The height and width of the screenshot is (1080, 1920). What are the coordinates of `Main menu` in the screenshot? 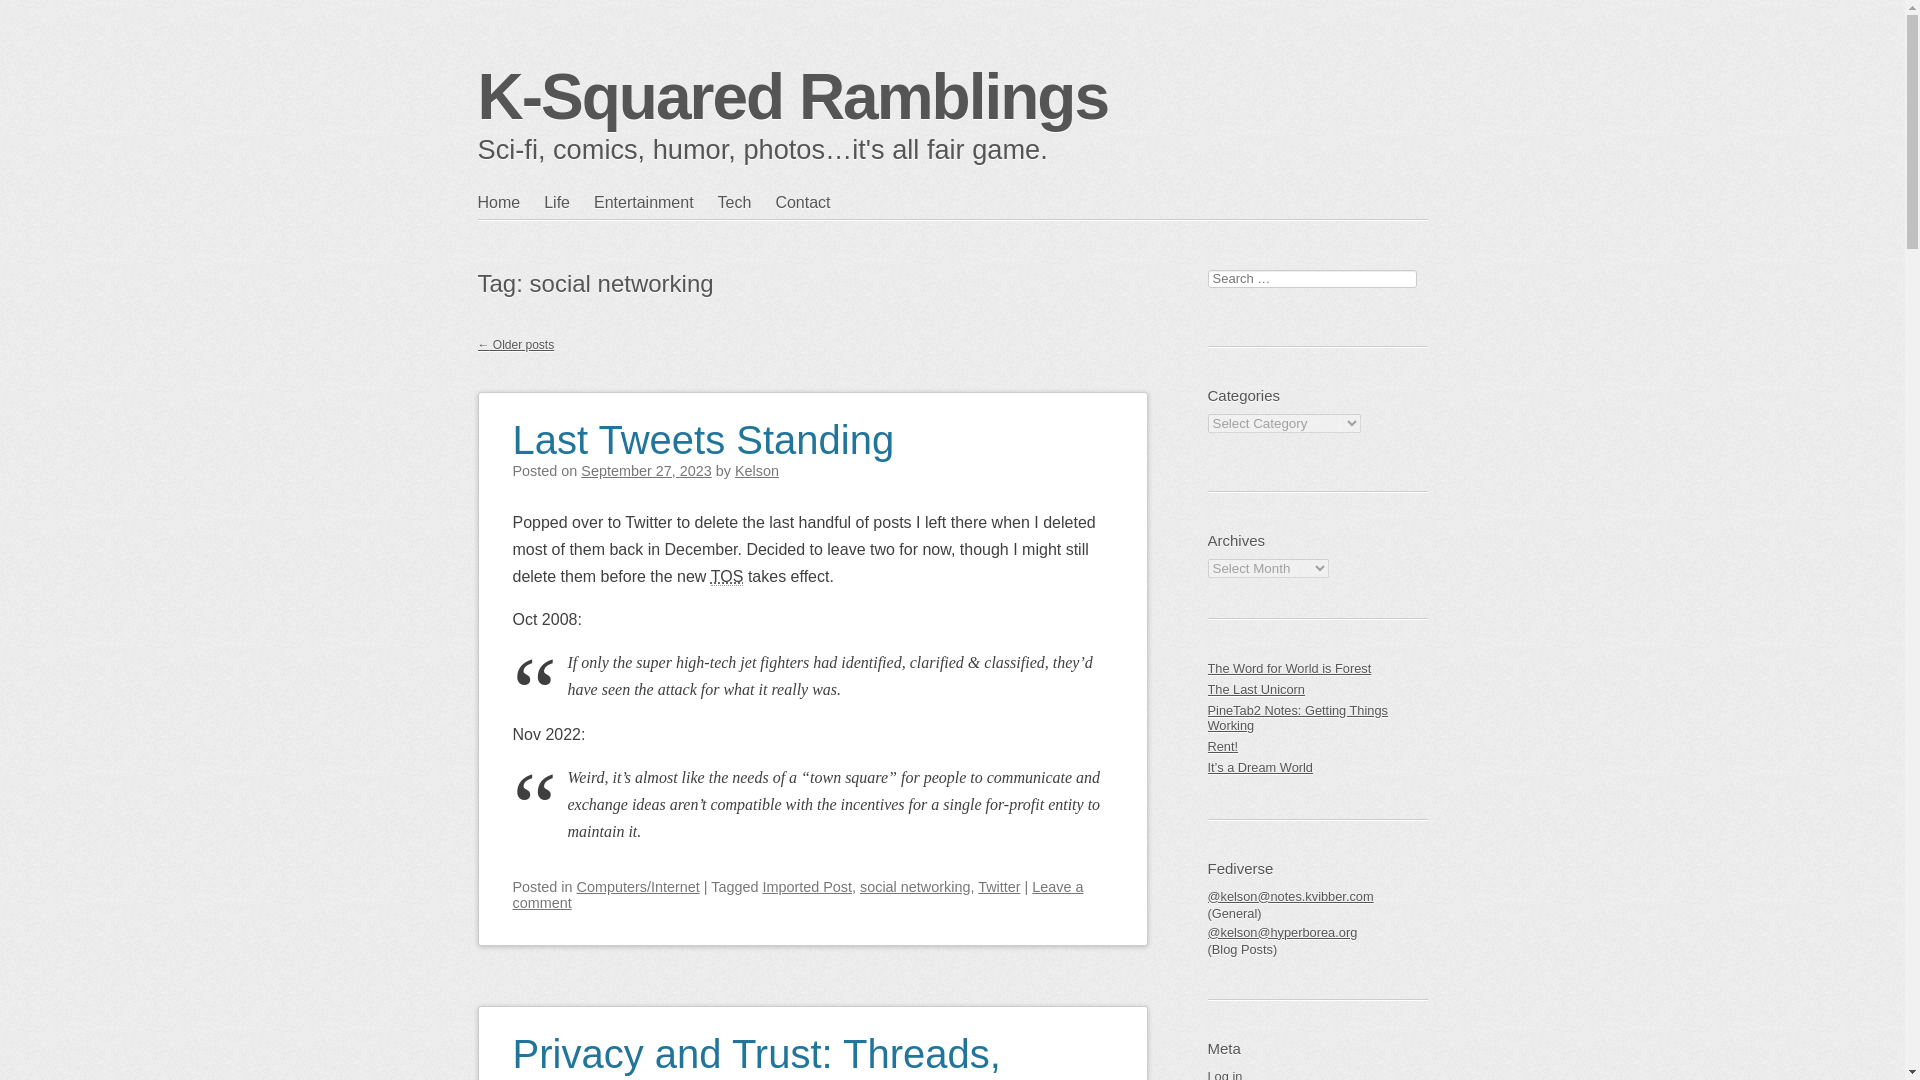 It's located at (574, 242).